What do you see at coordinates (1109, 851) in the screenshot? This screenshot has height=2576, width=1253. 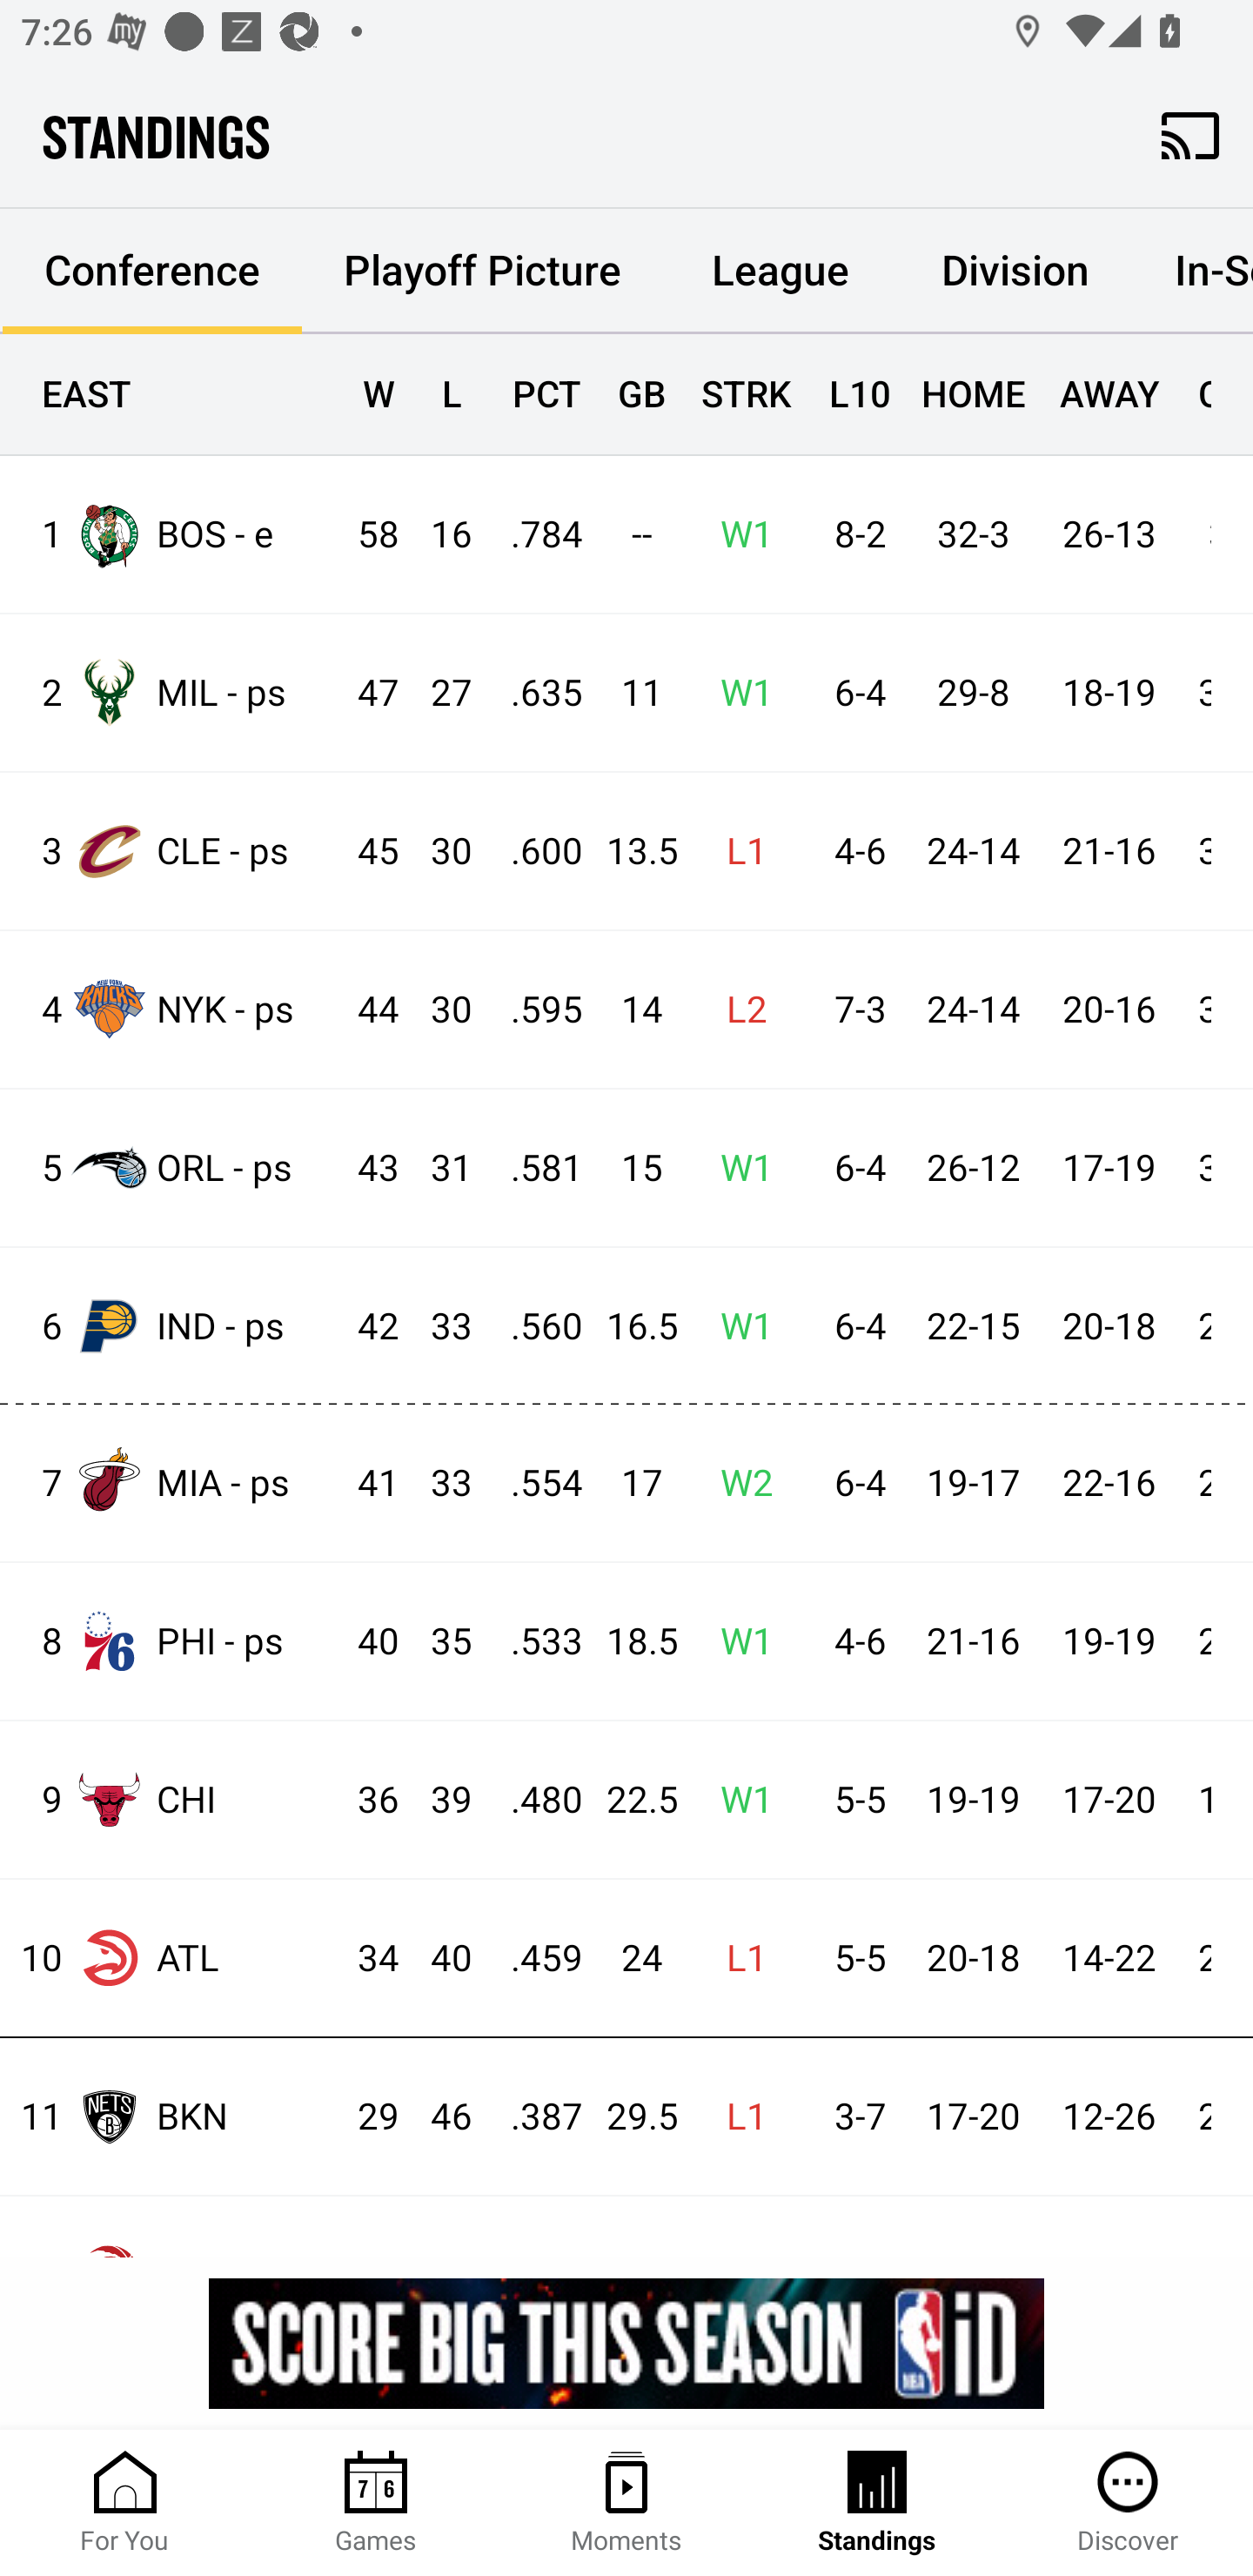 I see `21-16` at bounding box center [1109, 851].